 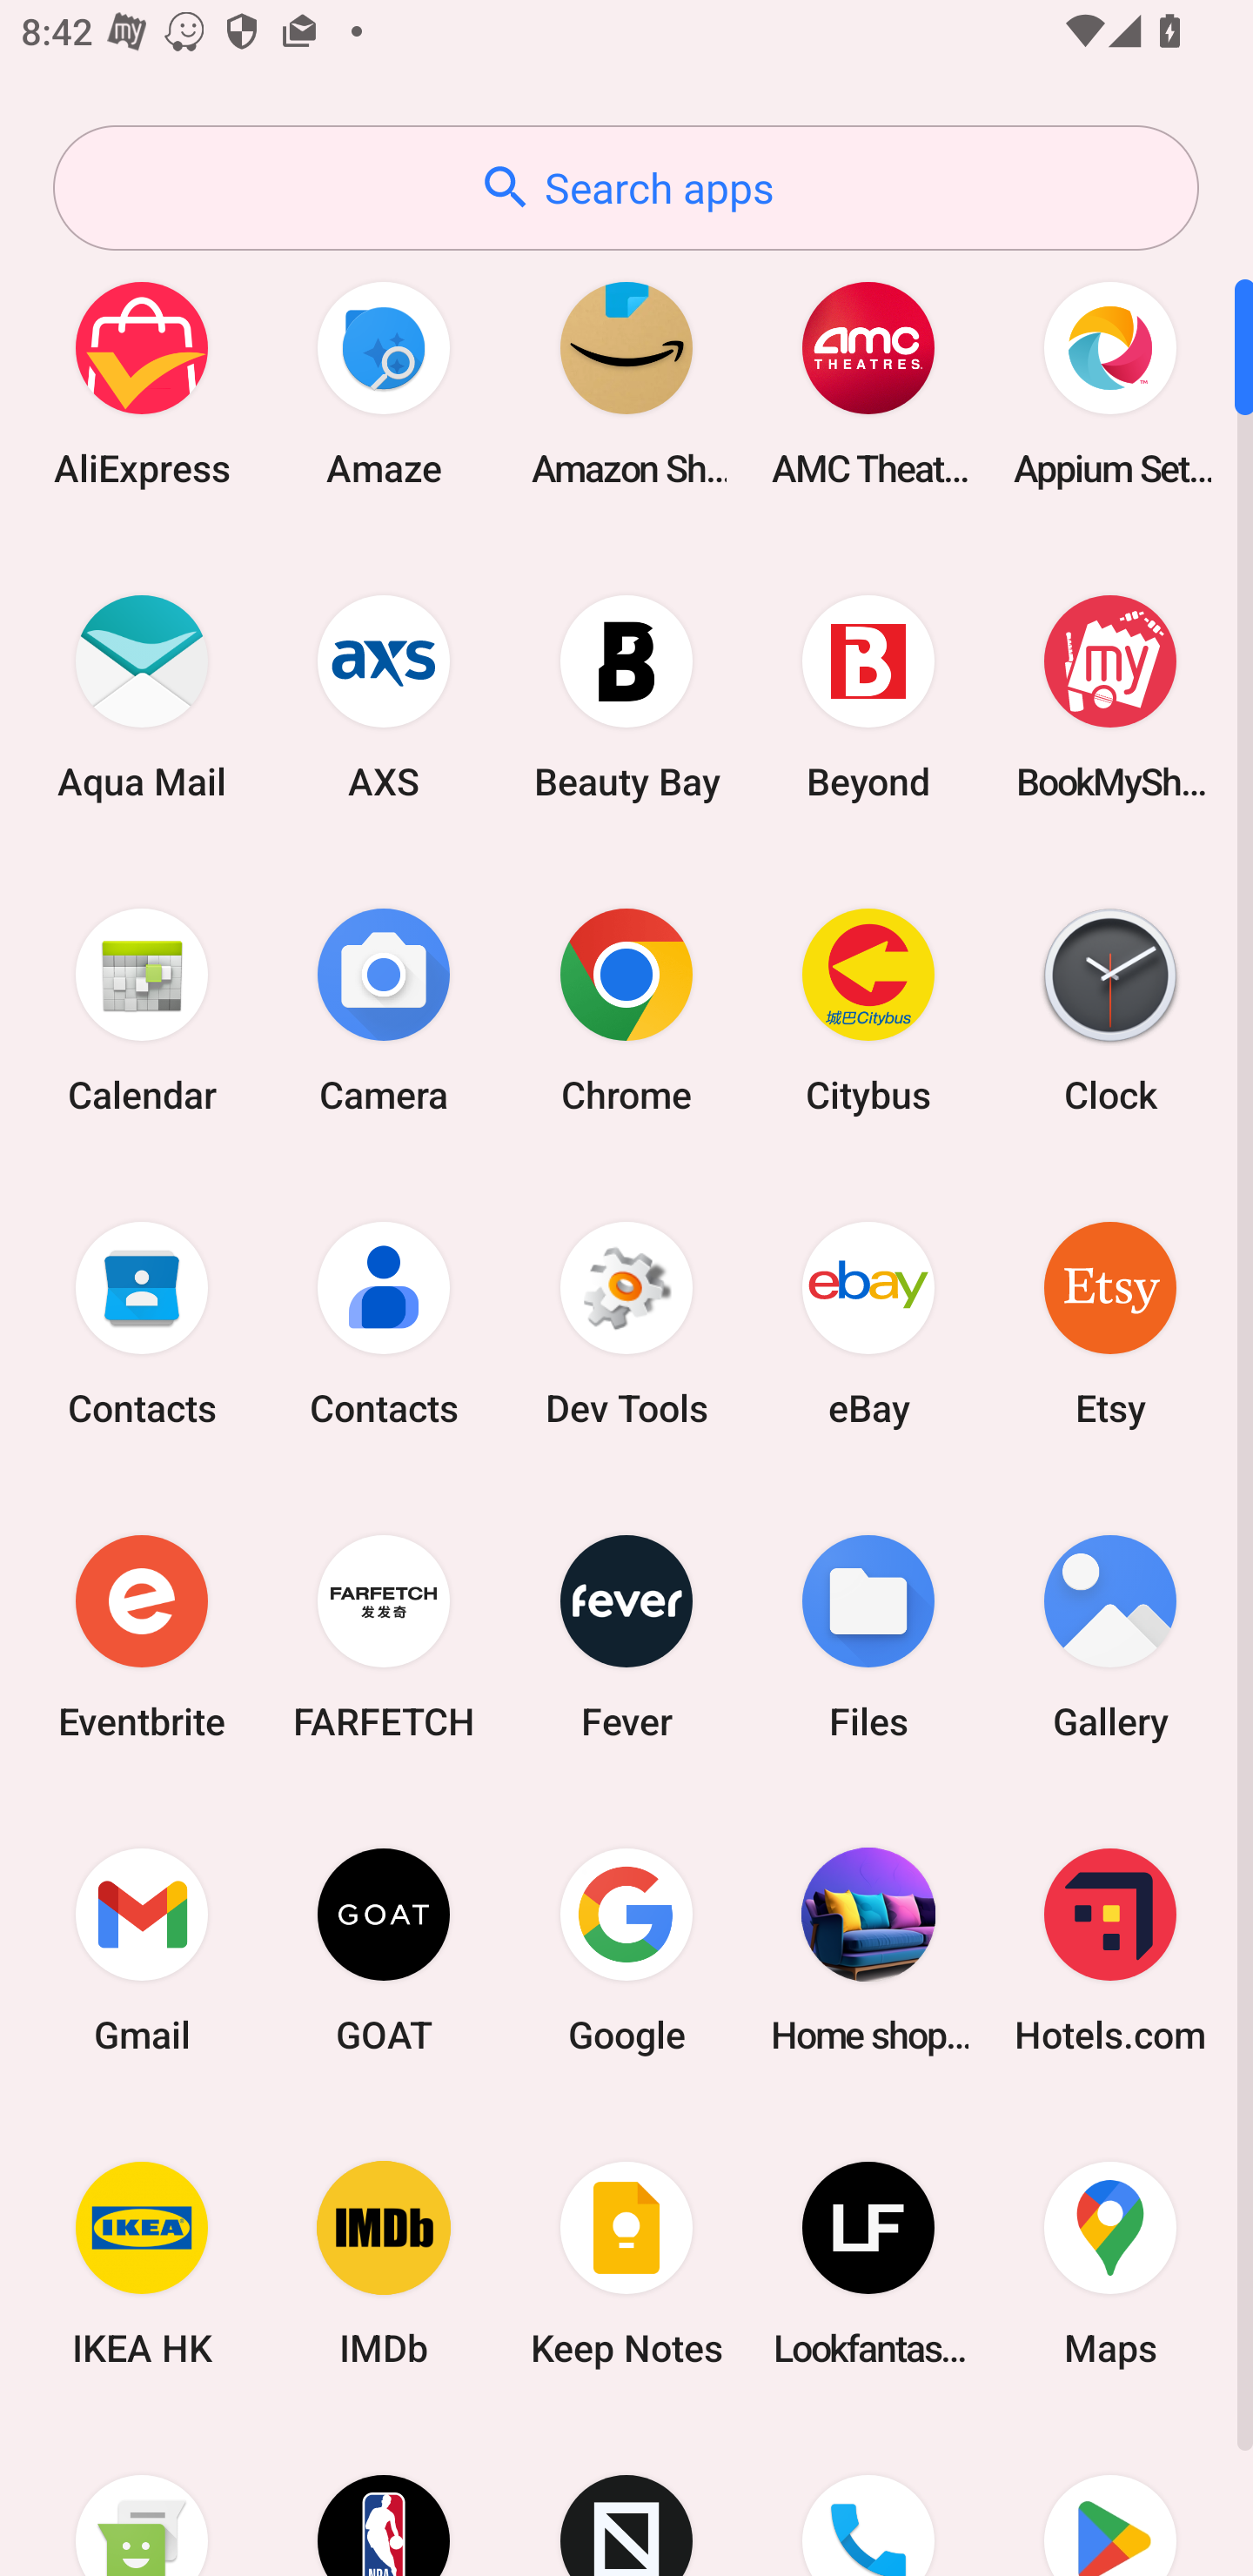 What do you see at coordinates (384, 1010) in the screenshot?
I see `Camera` at bounding box center [384, 1010].